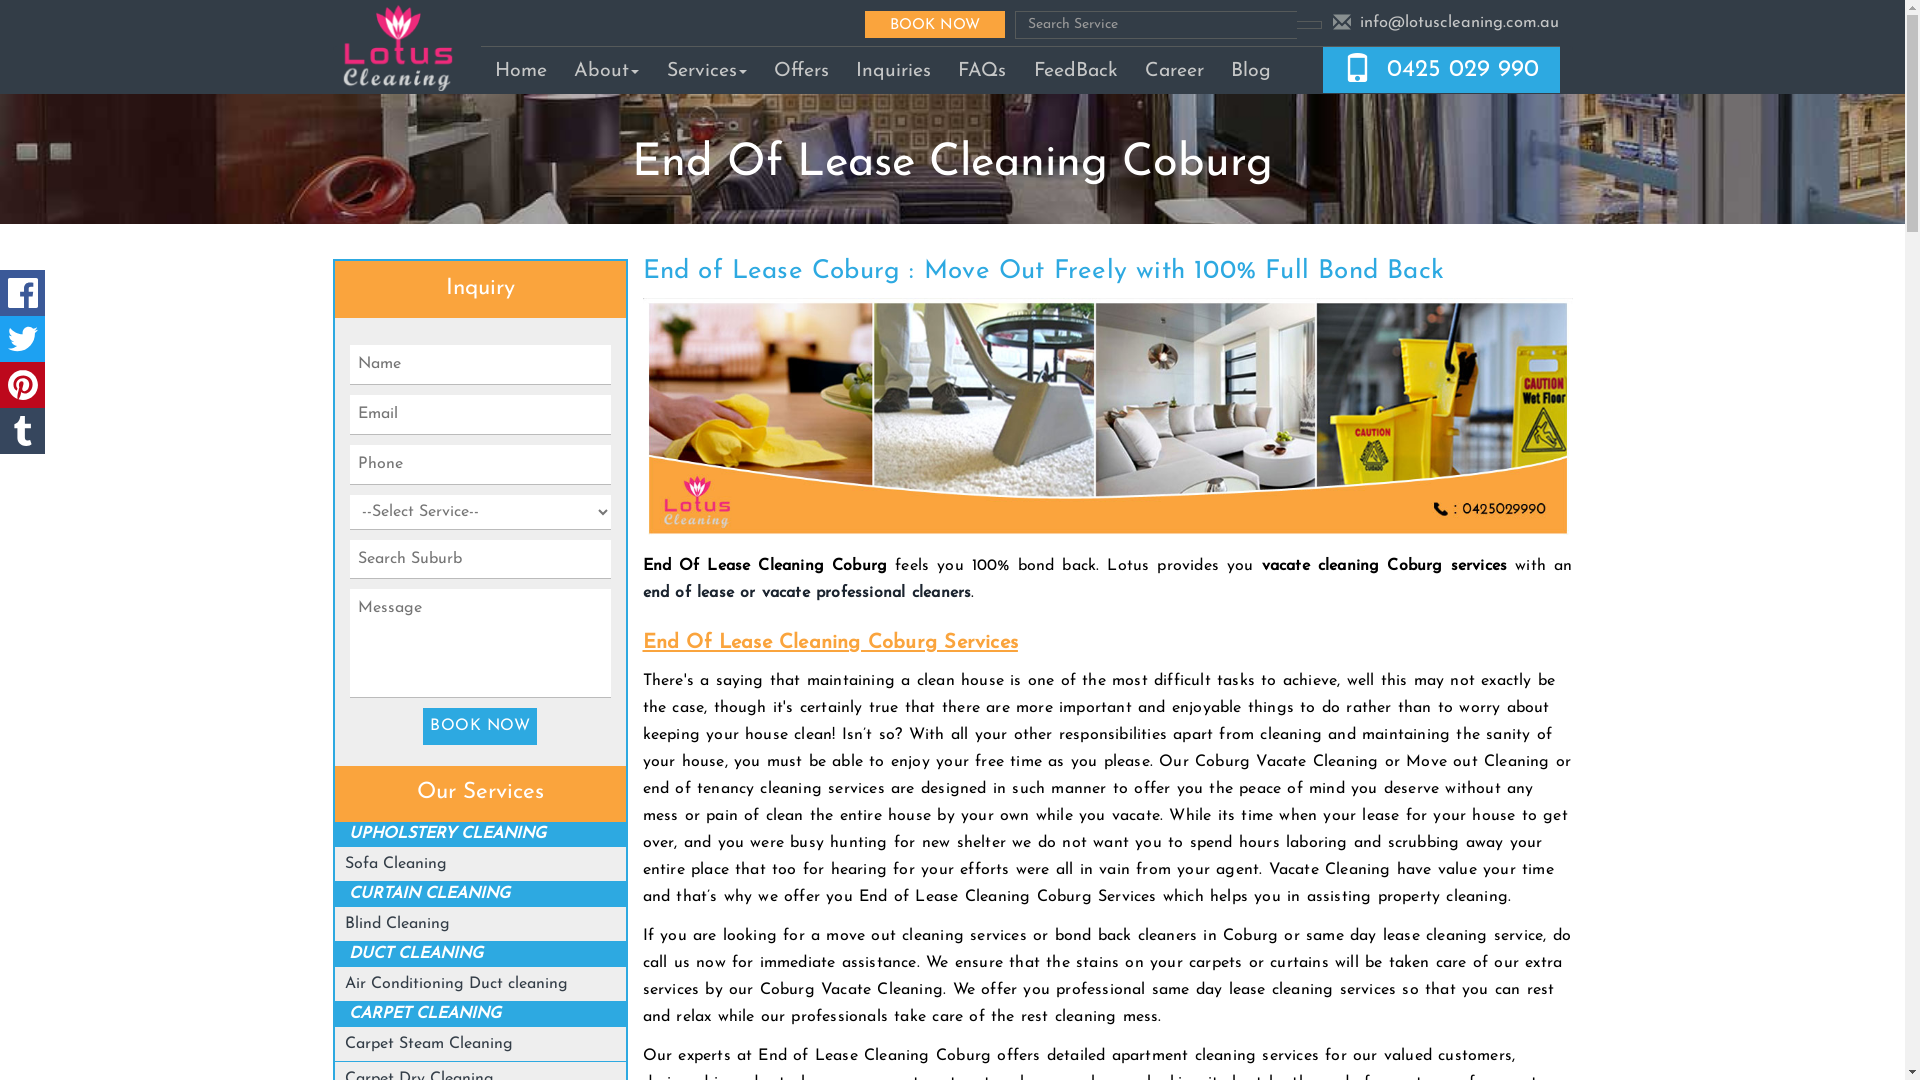 The height and width of the screenshot is (1080, 1920). Describe the element at coordinates (430, 894) in the screenshot. I see `CURTAIN CLEANING` at that location.